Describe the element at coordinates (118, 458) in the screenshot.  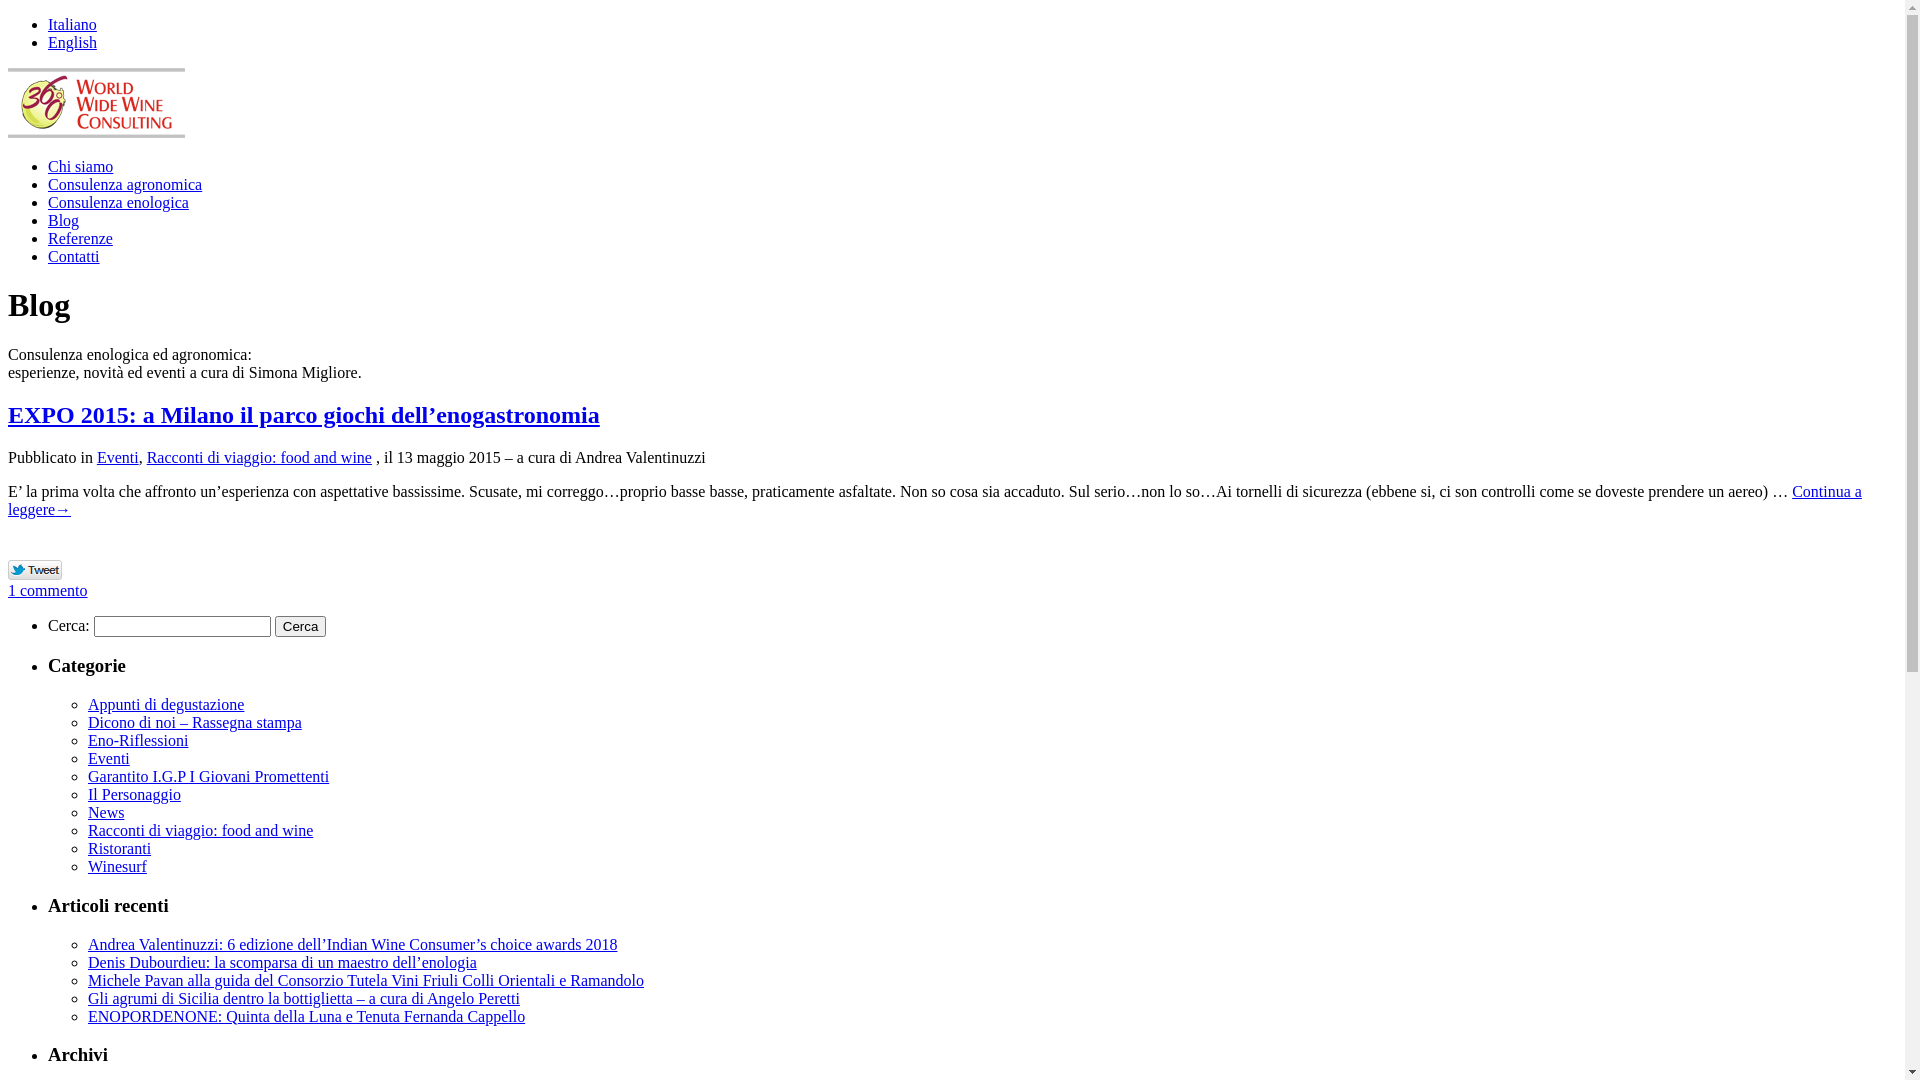
I see `Eventi` at that location.